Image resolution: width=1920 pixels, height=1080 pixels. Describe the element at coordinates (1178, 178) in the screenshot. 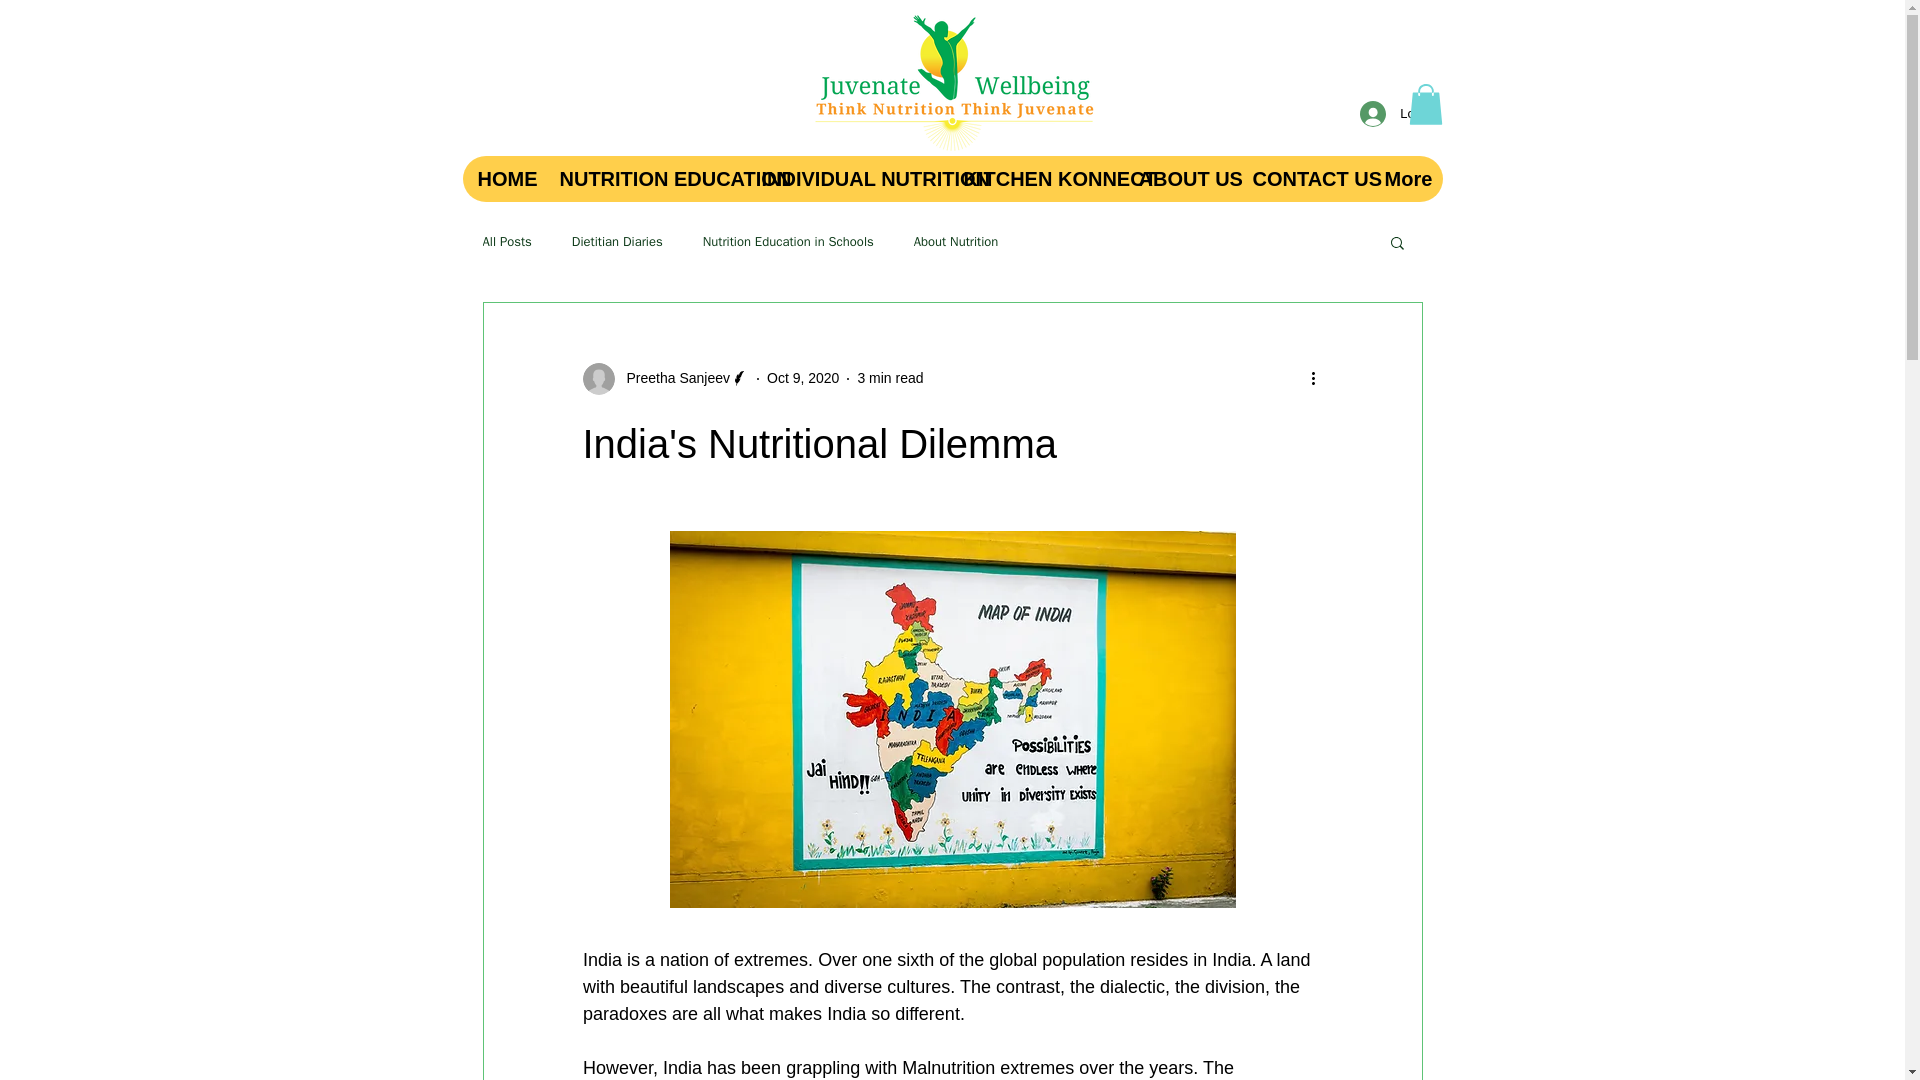

I see `ABOUT US` at that location.